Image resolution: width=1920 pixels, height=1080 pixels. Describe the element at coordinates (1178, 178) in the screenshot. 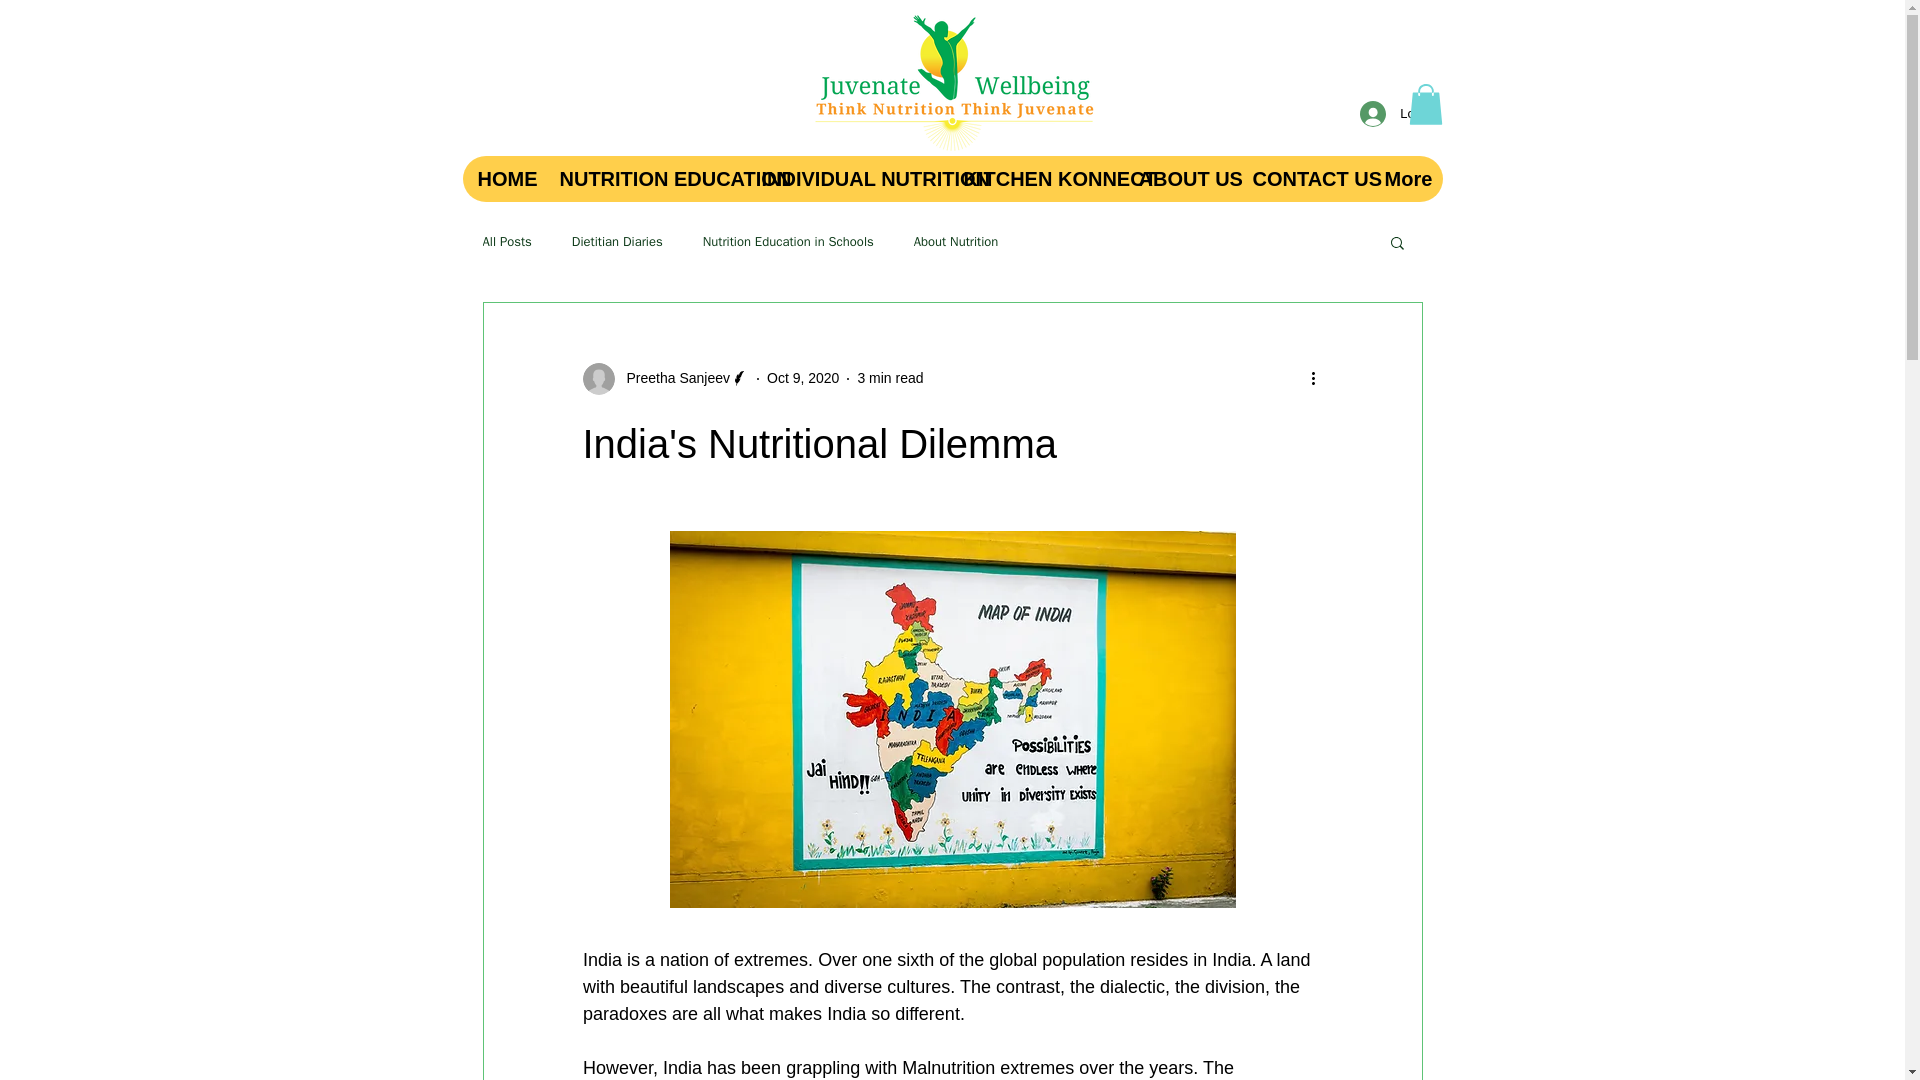

I see `ABOUT US` at that location.